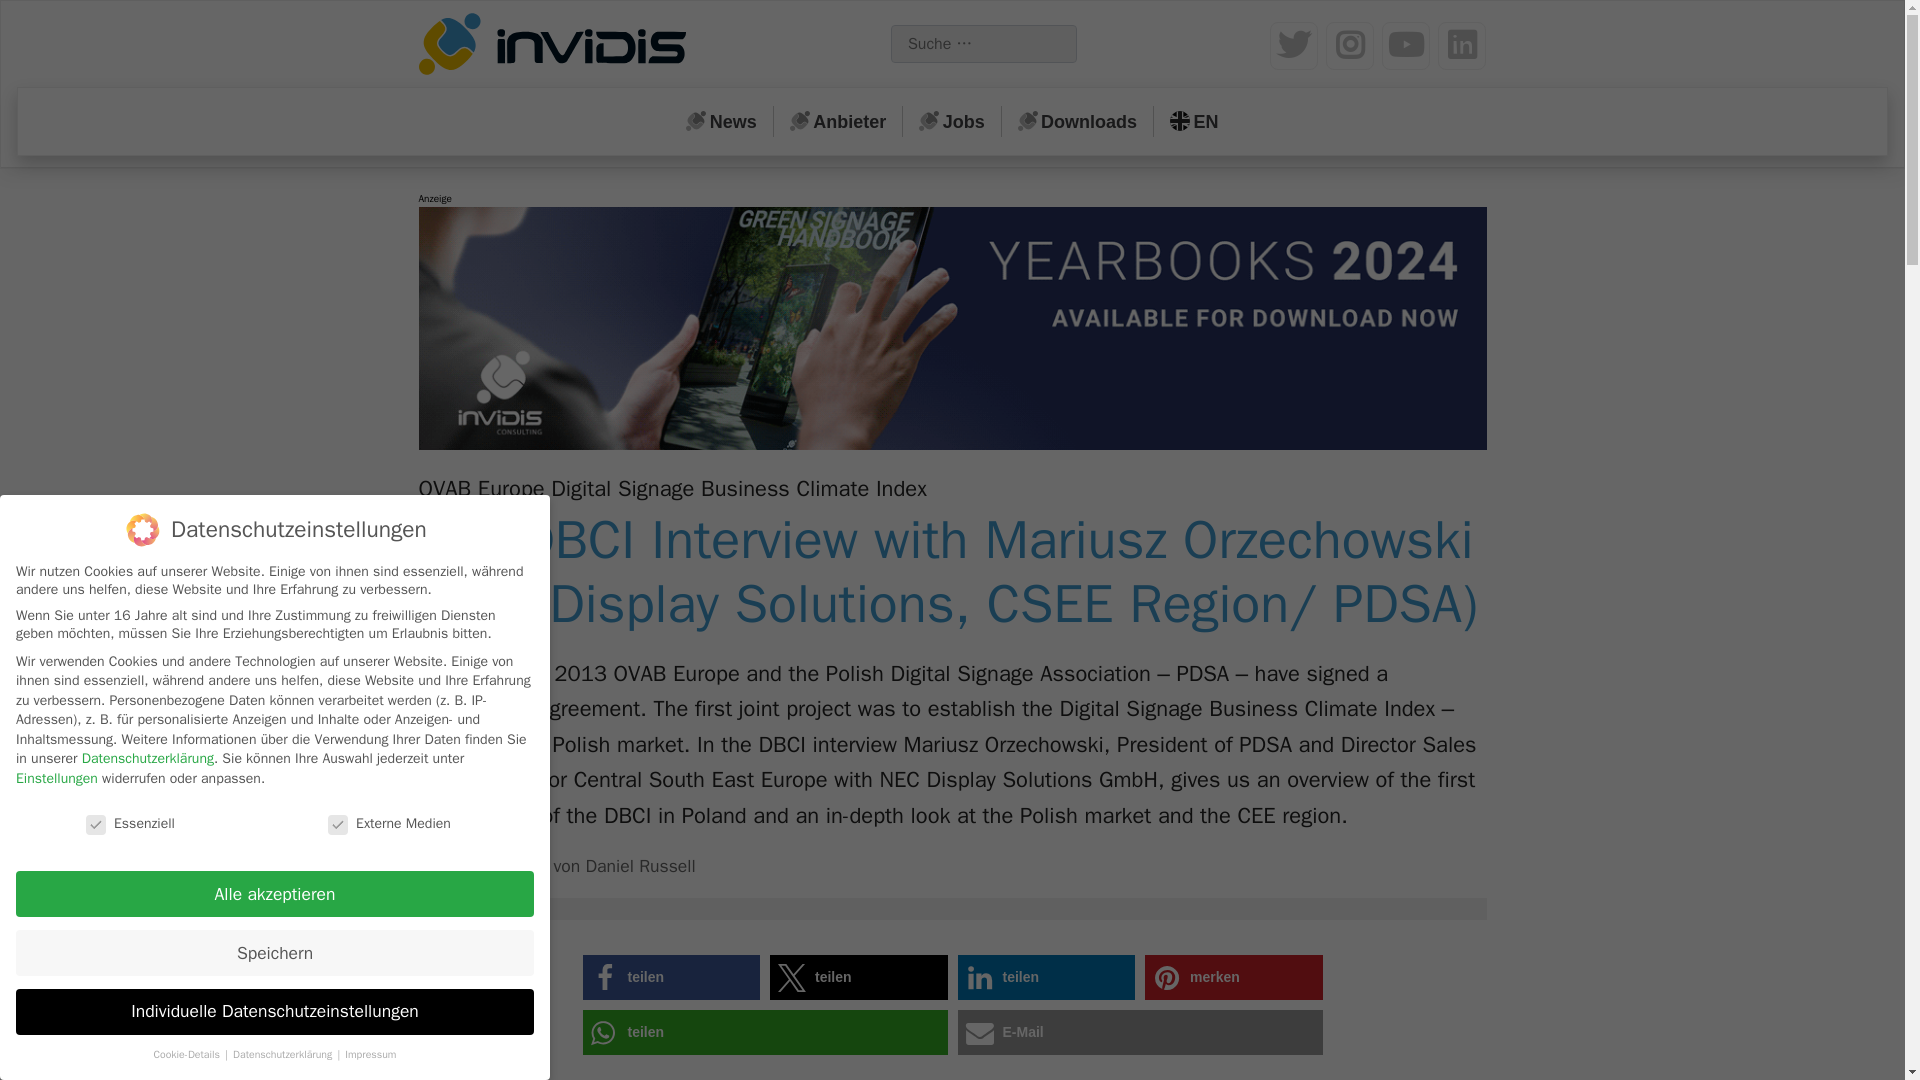 The width and height of the screenshot is (1920, 1080). I want to click on Bei Facebook teilen, so click(670, 977).